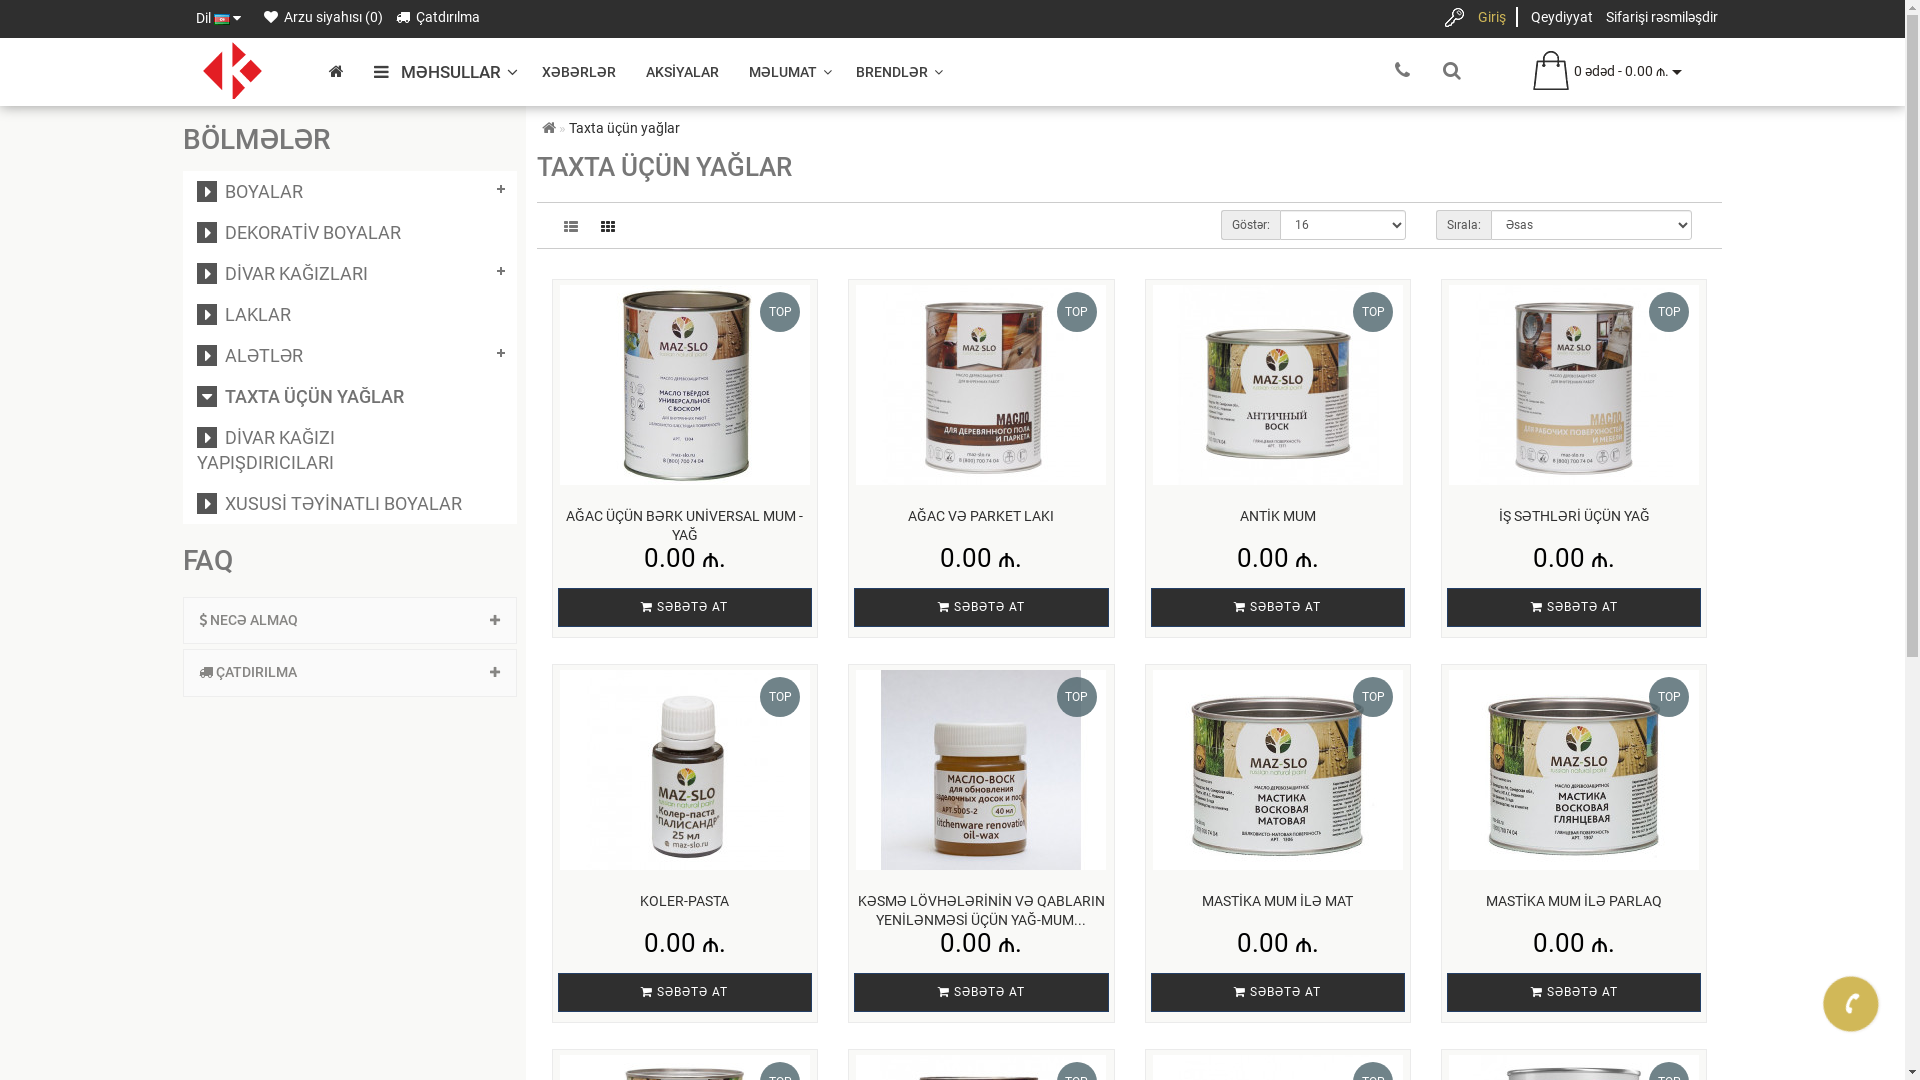 The height and width of the screenshot is (1080, 1920). Describe the element at coordinates (1551, 72) in the screenshot. I see `cart` at that location.